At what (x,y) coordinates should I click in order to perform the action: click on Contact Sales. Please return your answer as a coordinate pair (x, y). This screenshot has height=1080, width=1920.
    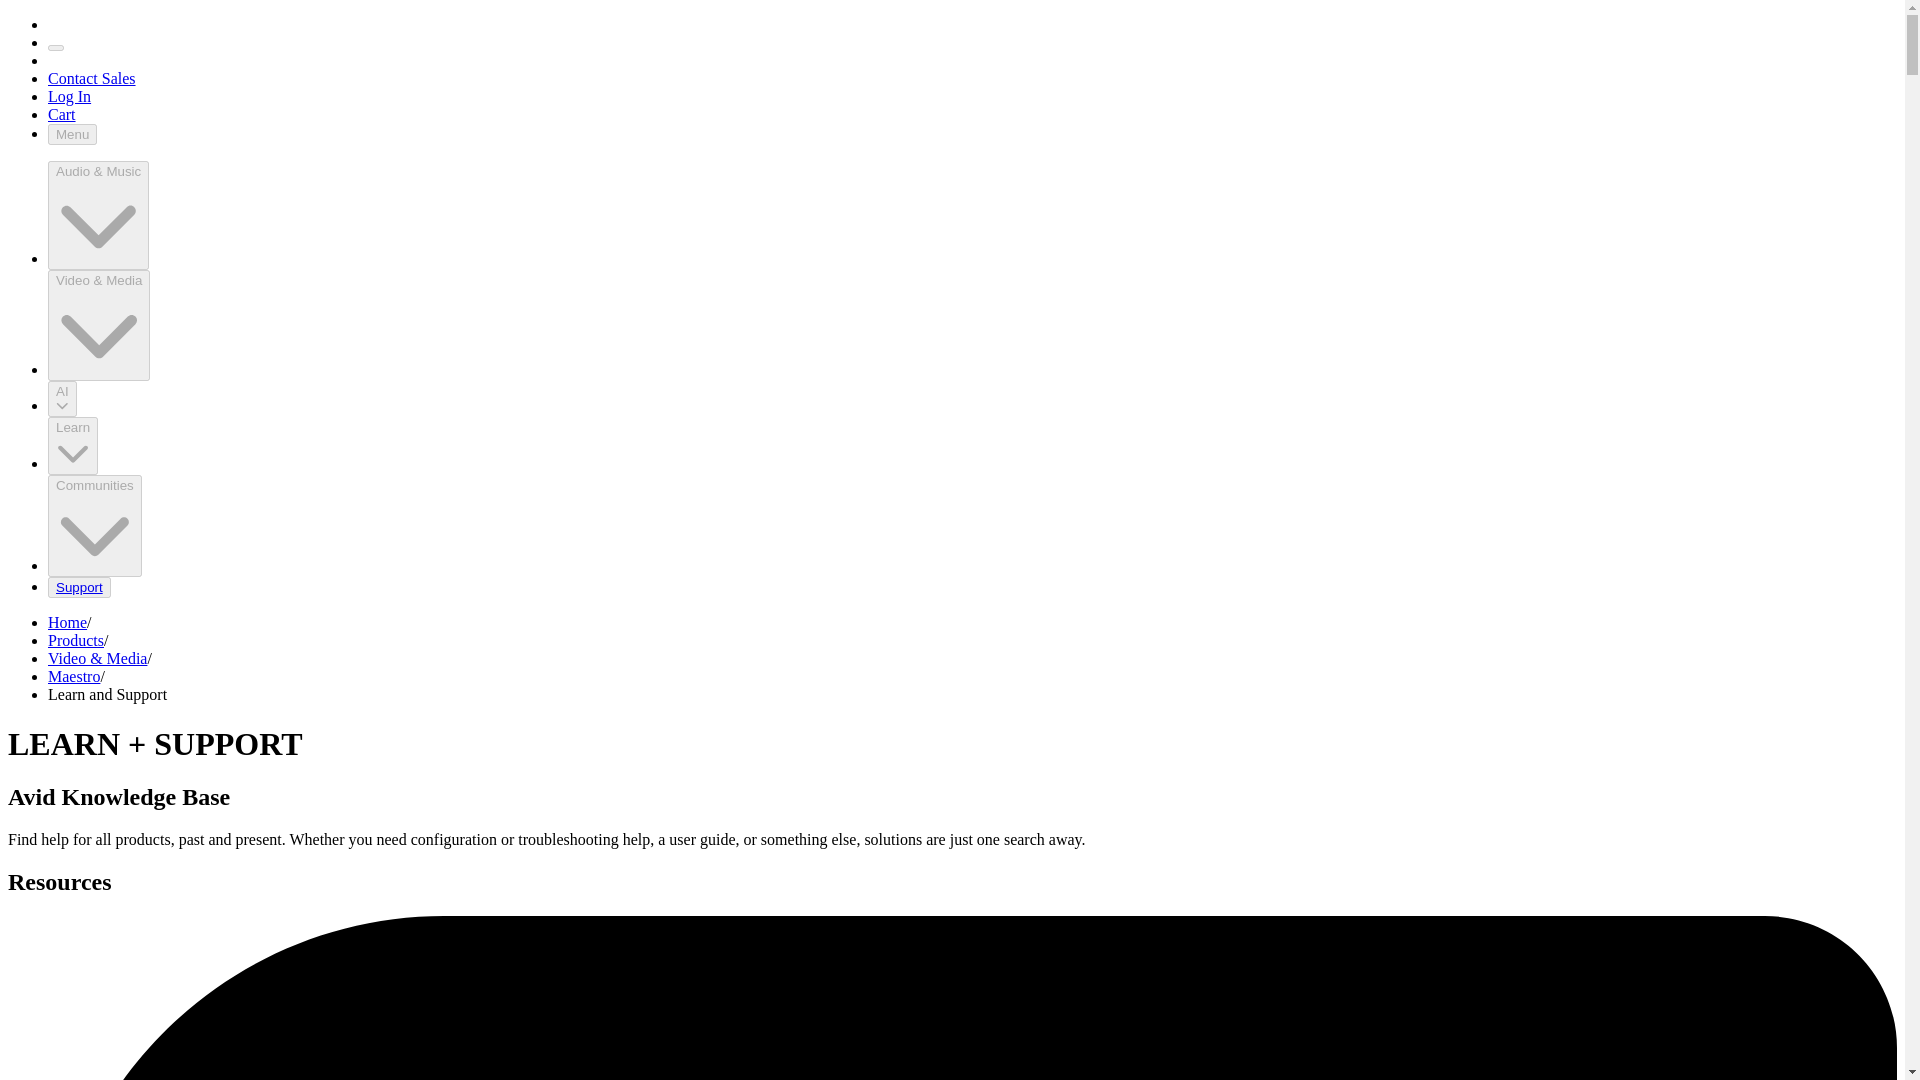
    Looking at the image, I should click on (92, 78).